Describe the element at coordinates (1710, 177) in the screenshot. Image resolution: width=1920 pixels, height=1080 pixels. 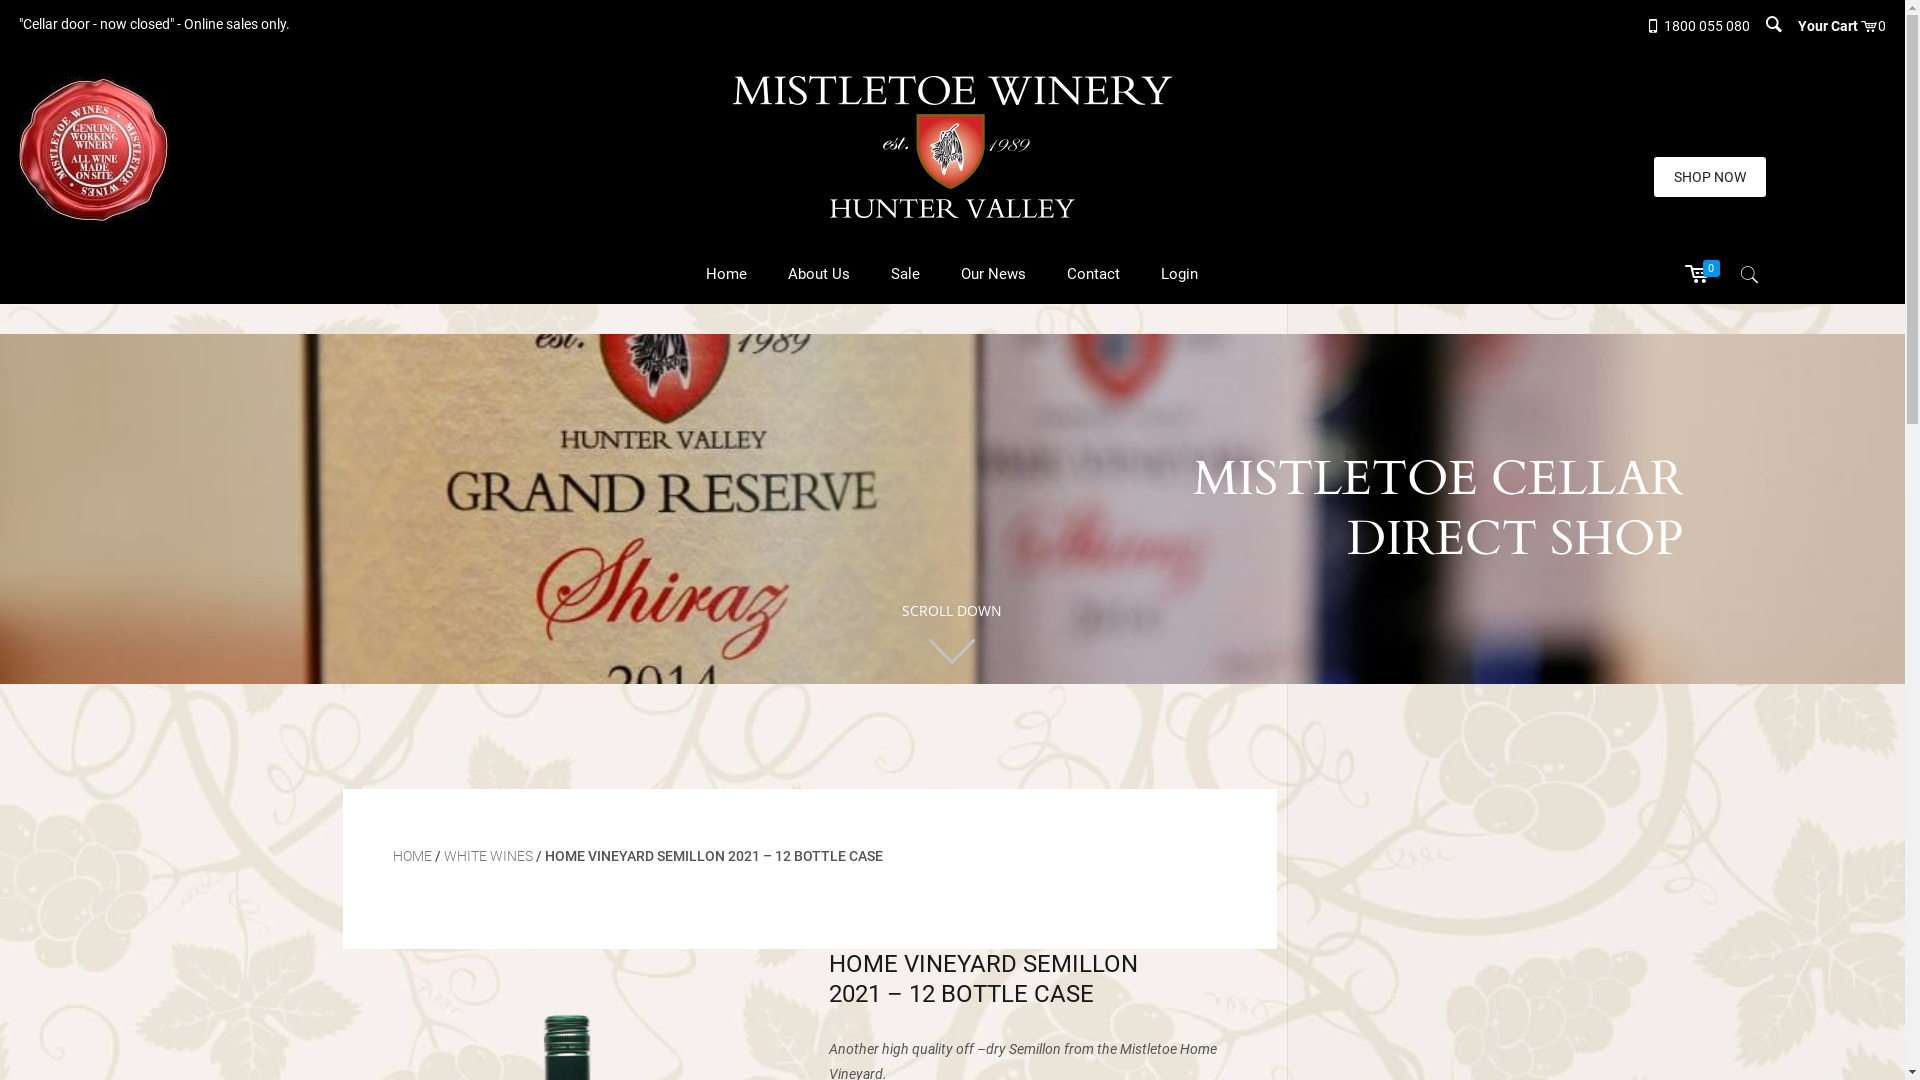
I see `SHOP NOW` at that location.